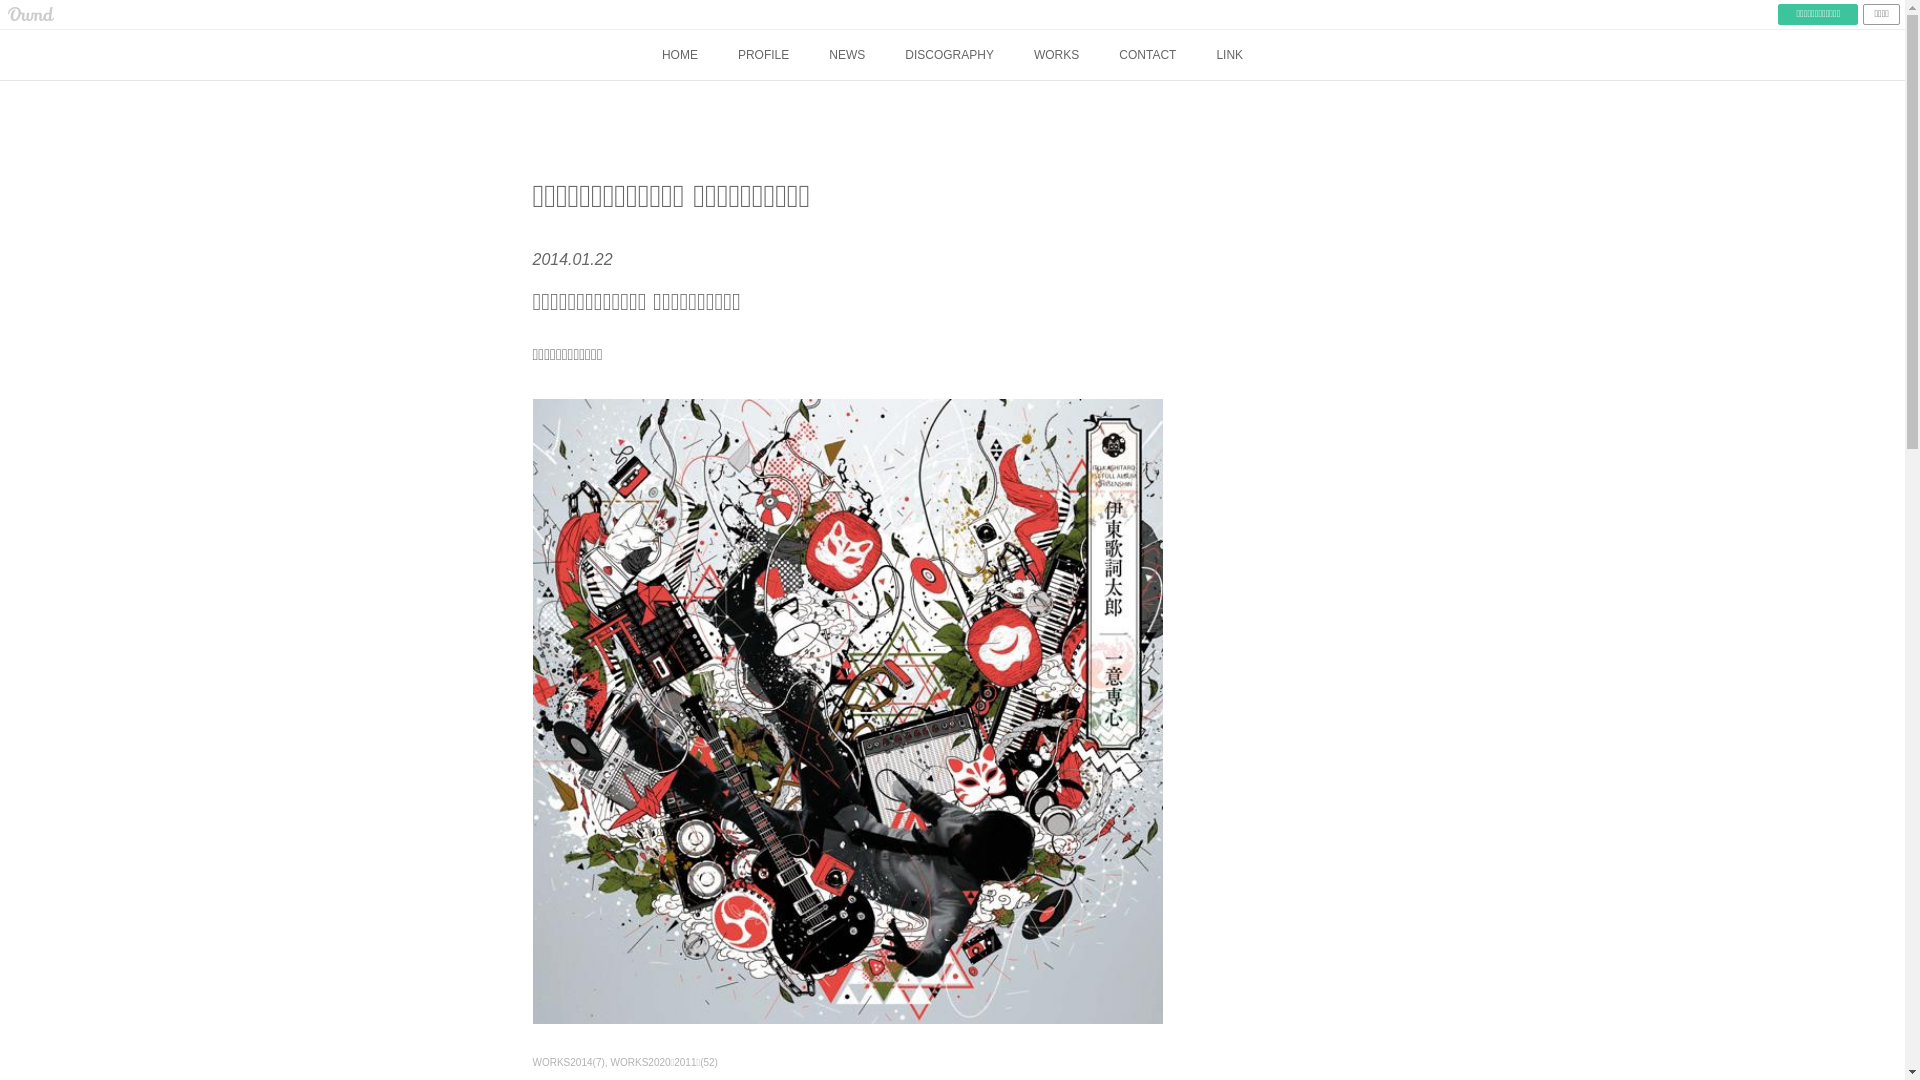 This screenshot has height=1080, width=1920. Describe the element at coordinates (949, 55) in the screenshot. I see `DISCOGRAPHY` at that location.